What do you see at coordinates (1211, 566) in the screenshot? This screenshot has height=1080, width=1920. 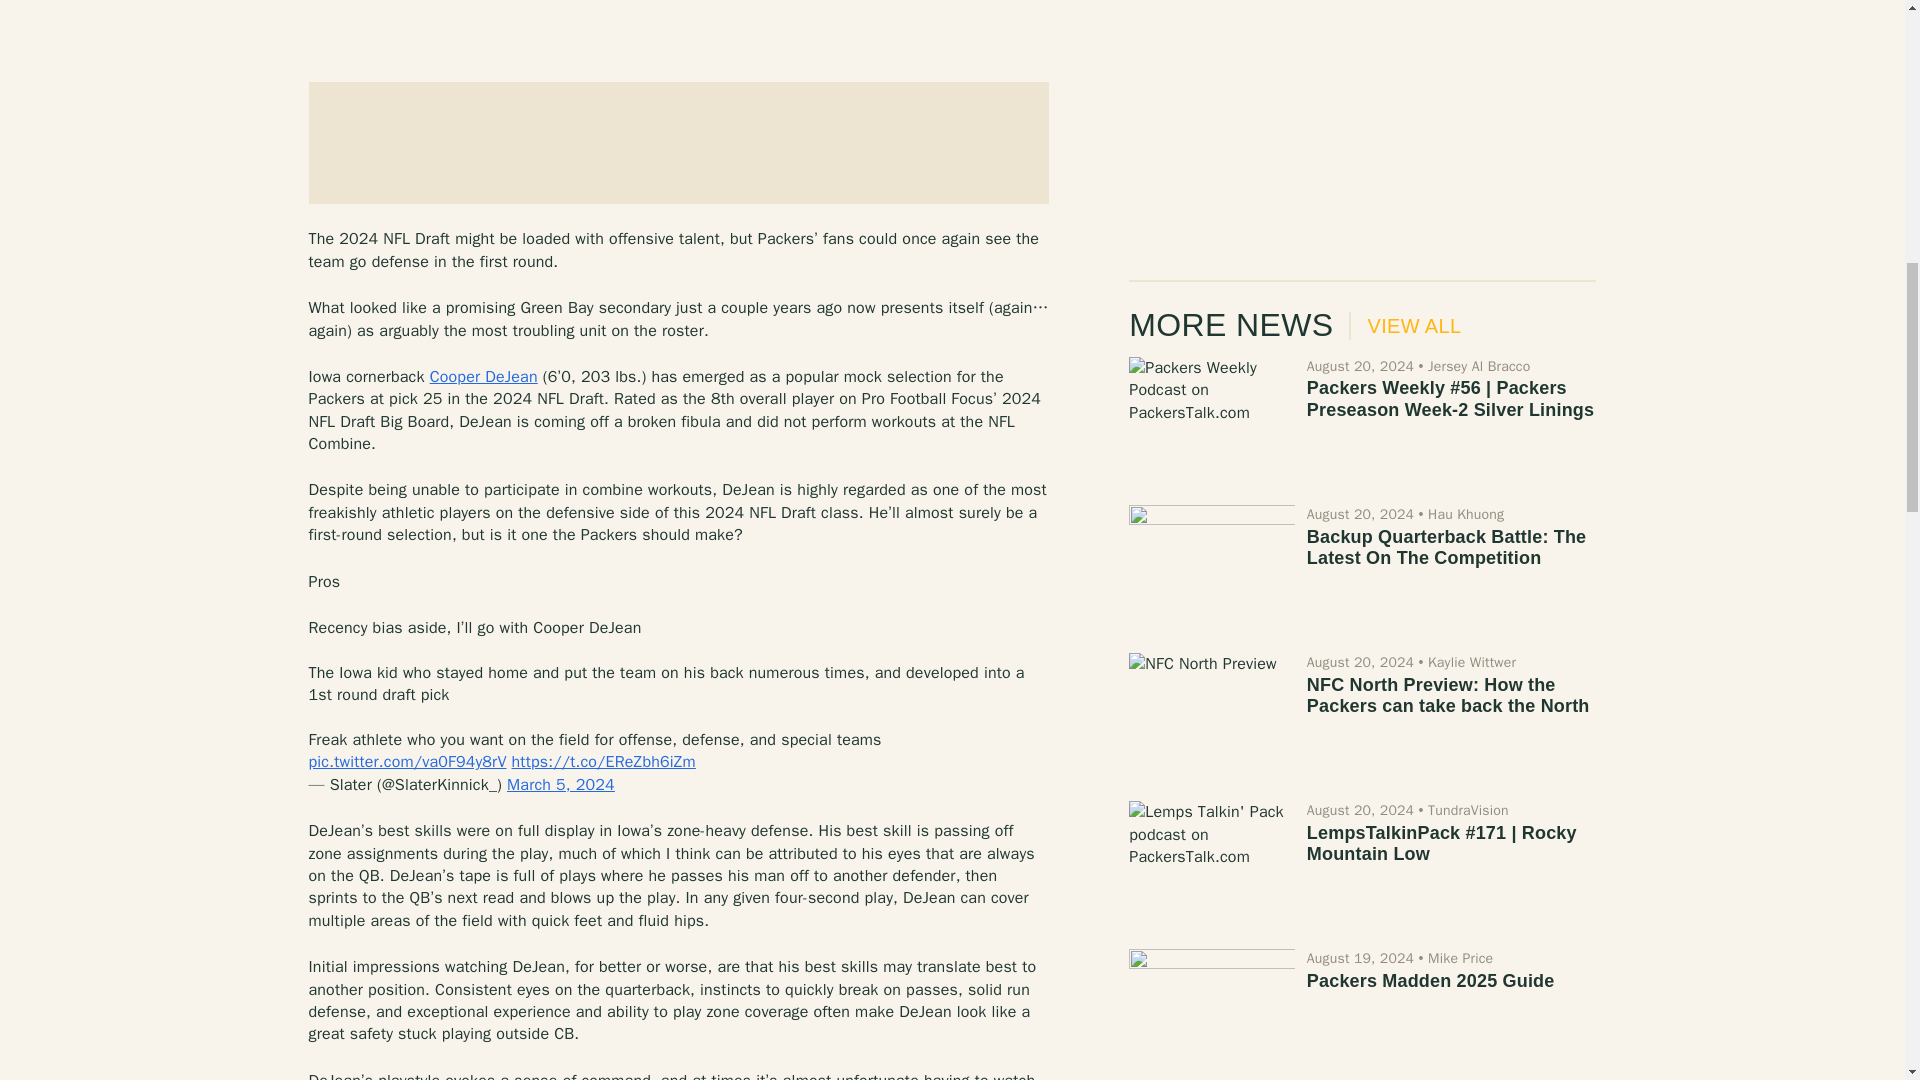 I see `Backup Quarterback Battle: The Latest On The Competition` at bounding box center [1211, 566].